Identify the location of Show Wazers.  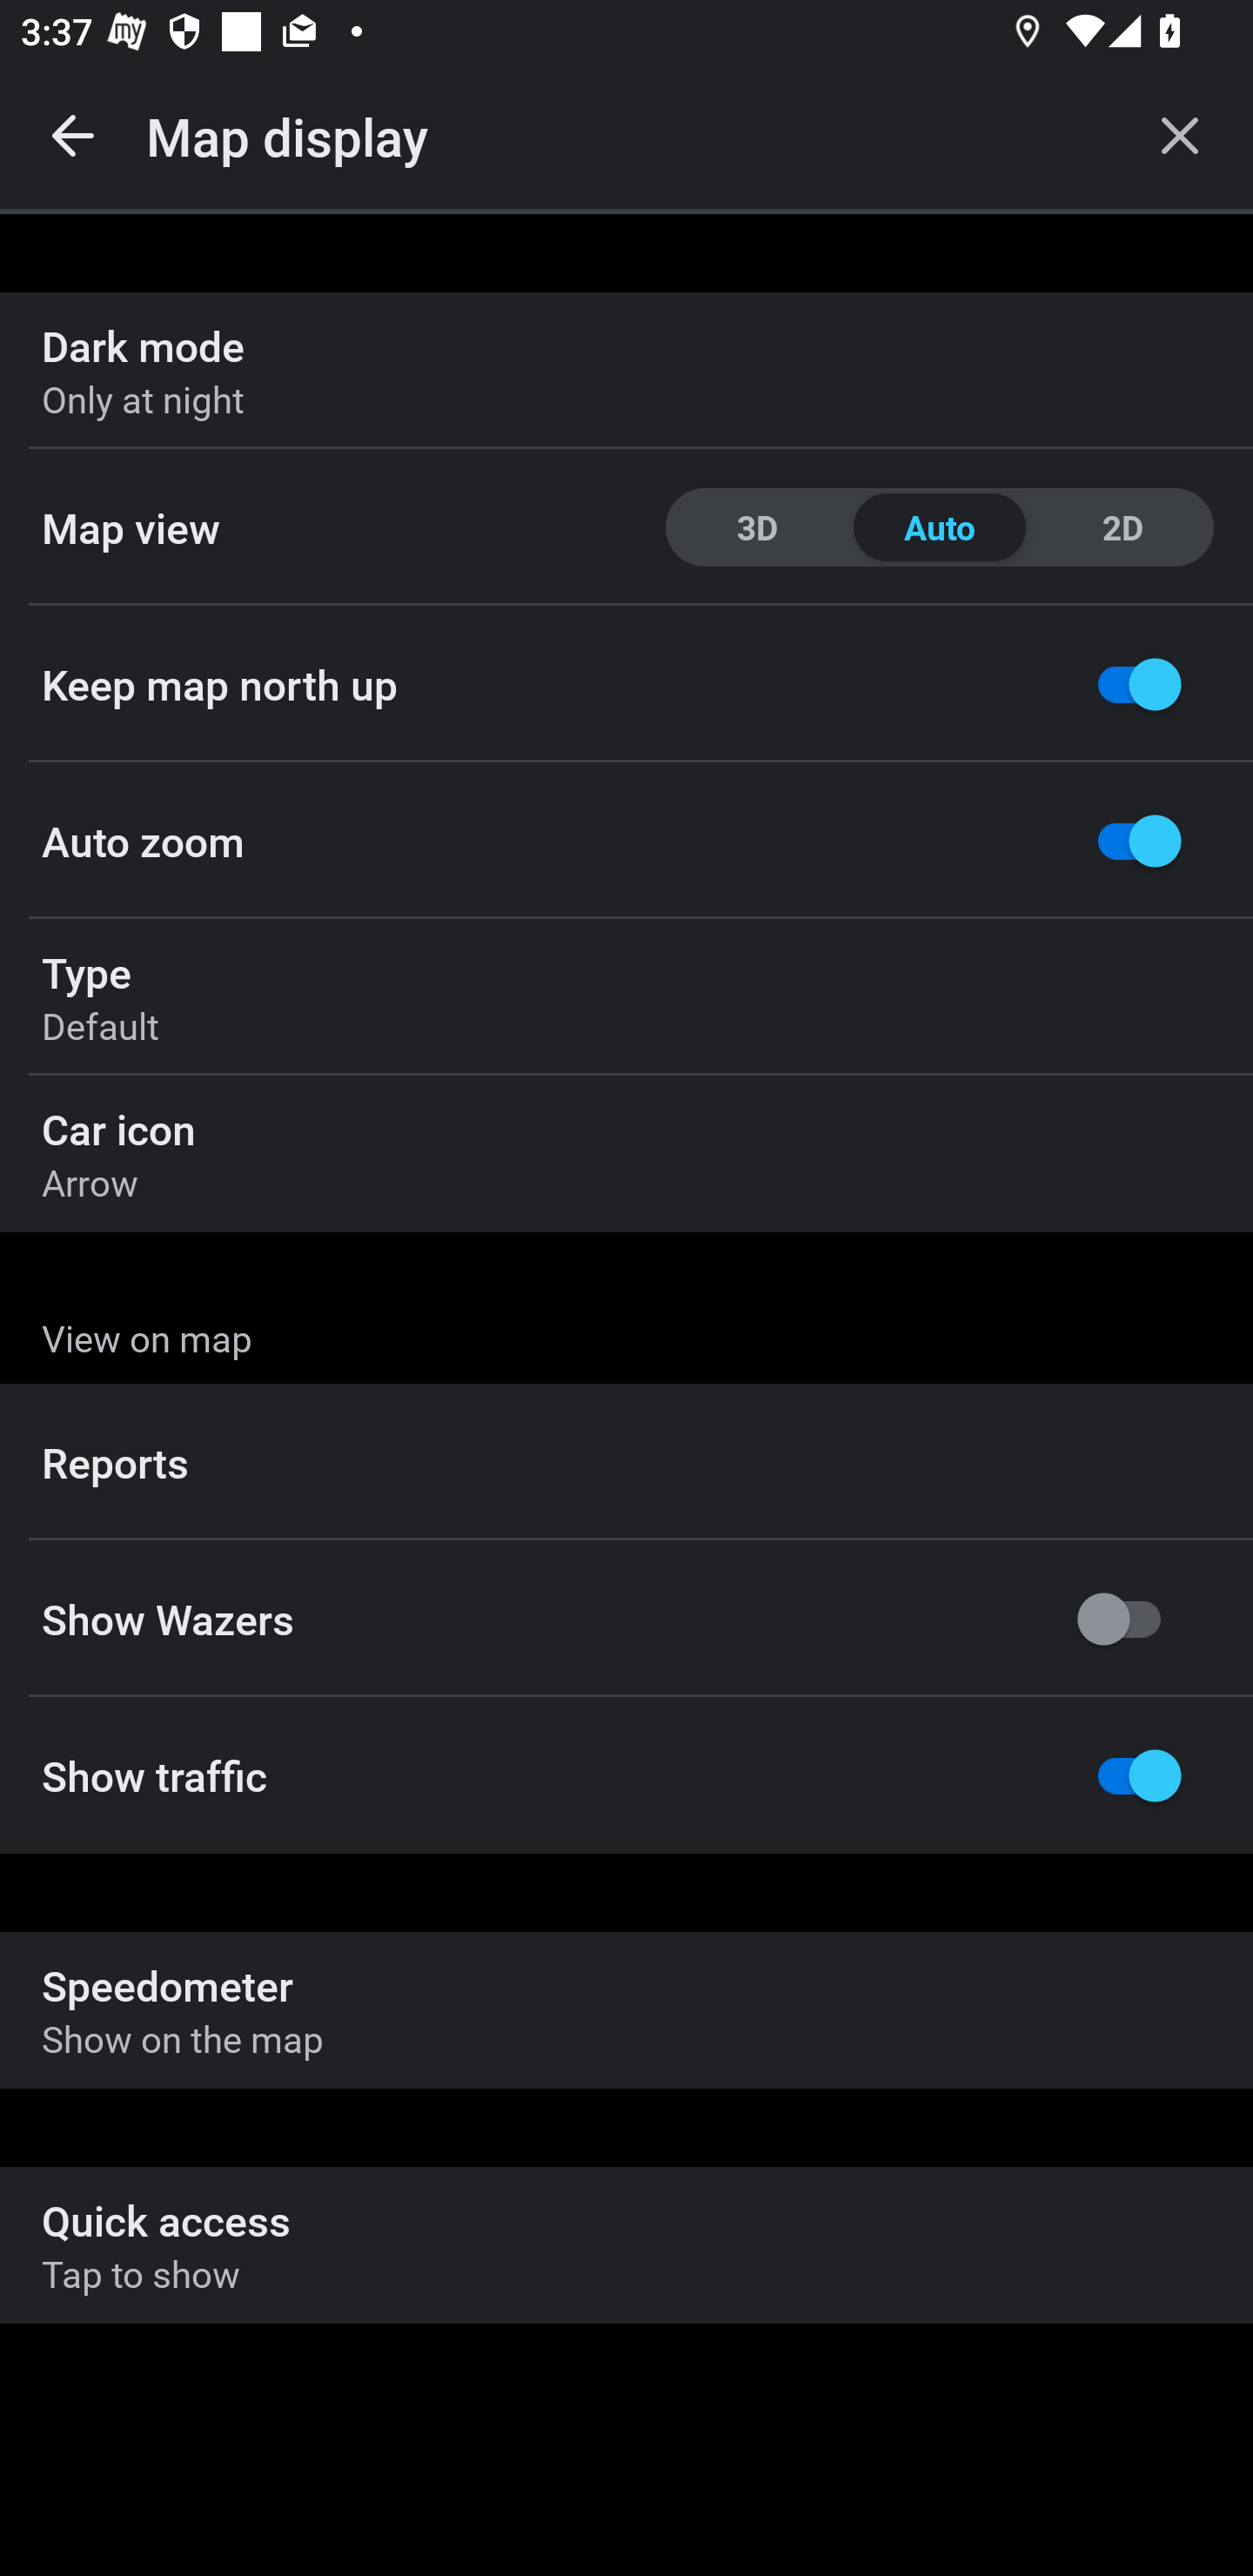
(626, 1619).